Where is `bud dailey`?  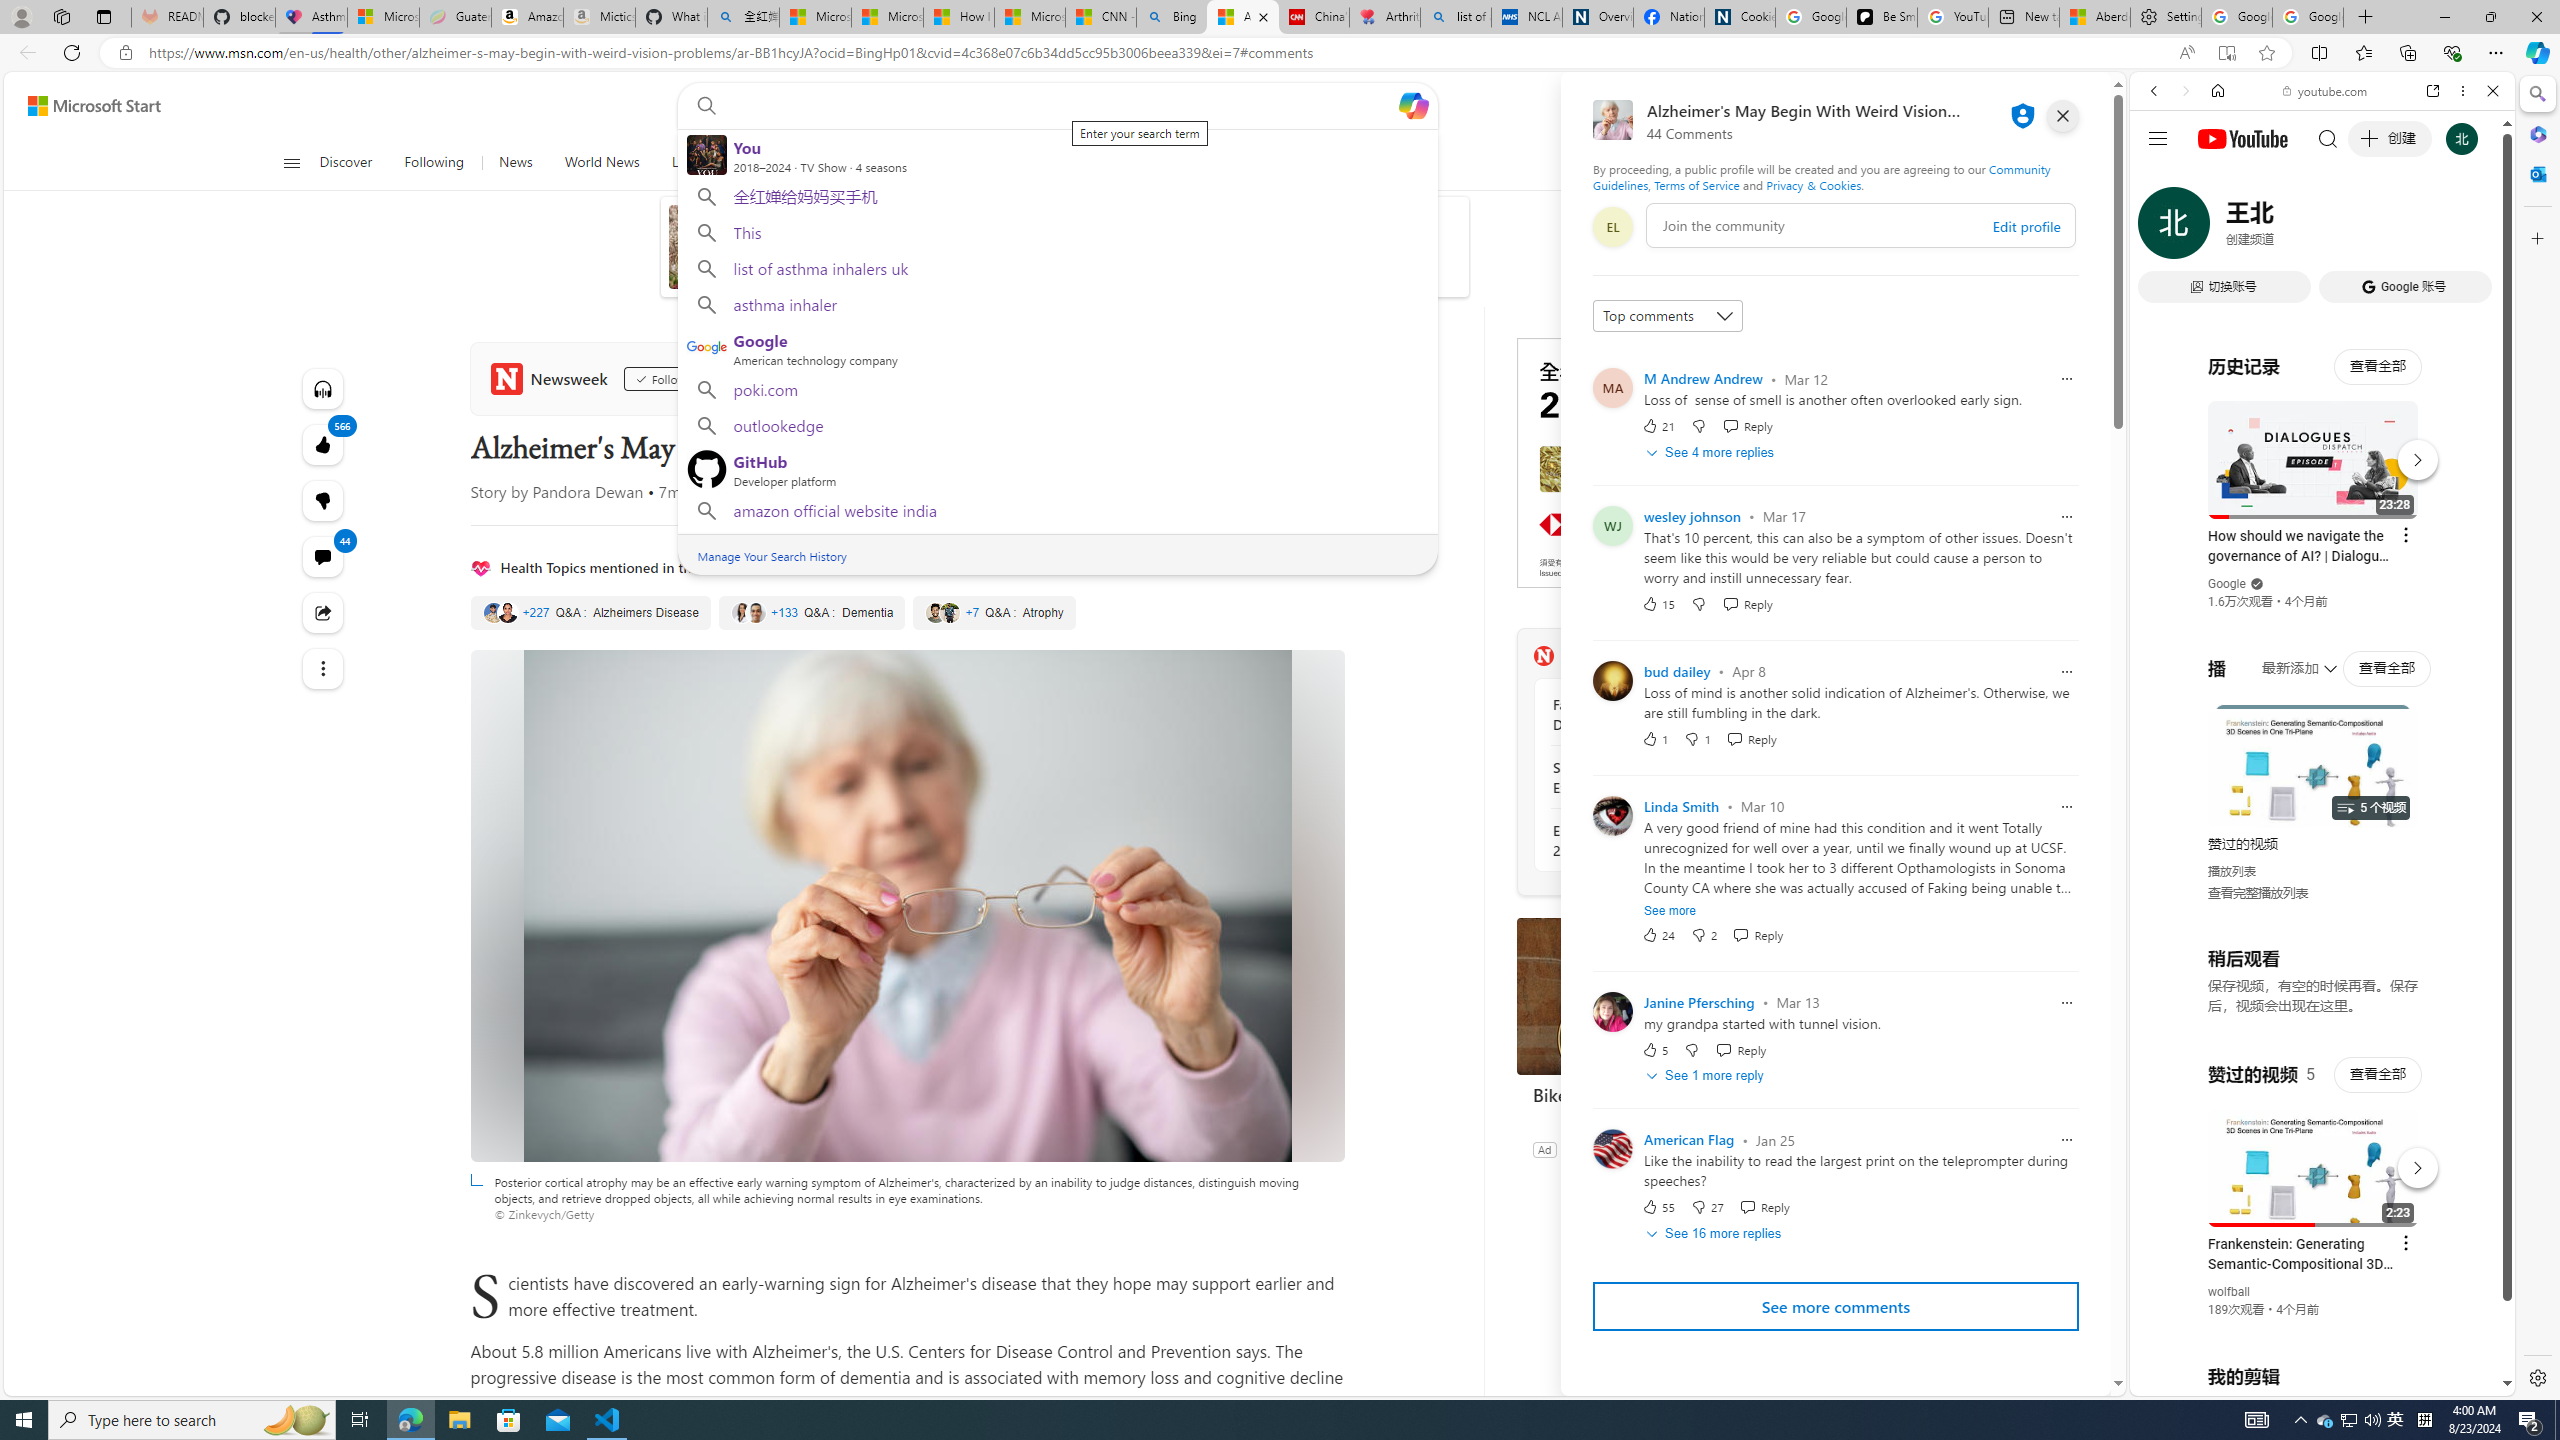 bud dailey is located at coordinates (1676, 671).